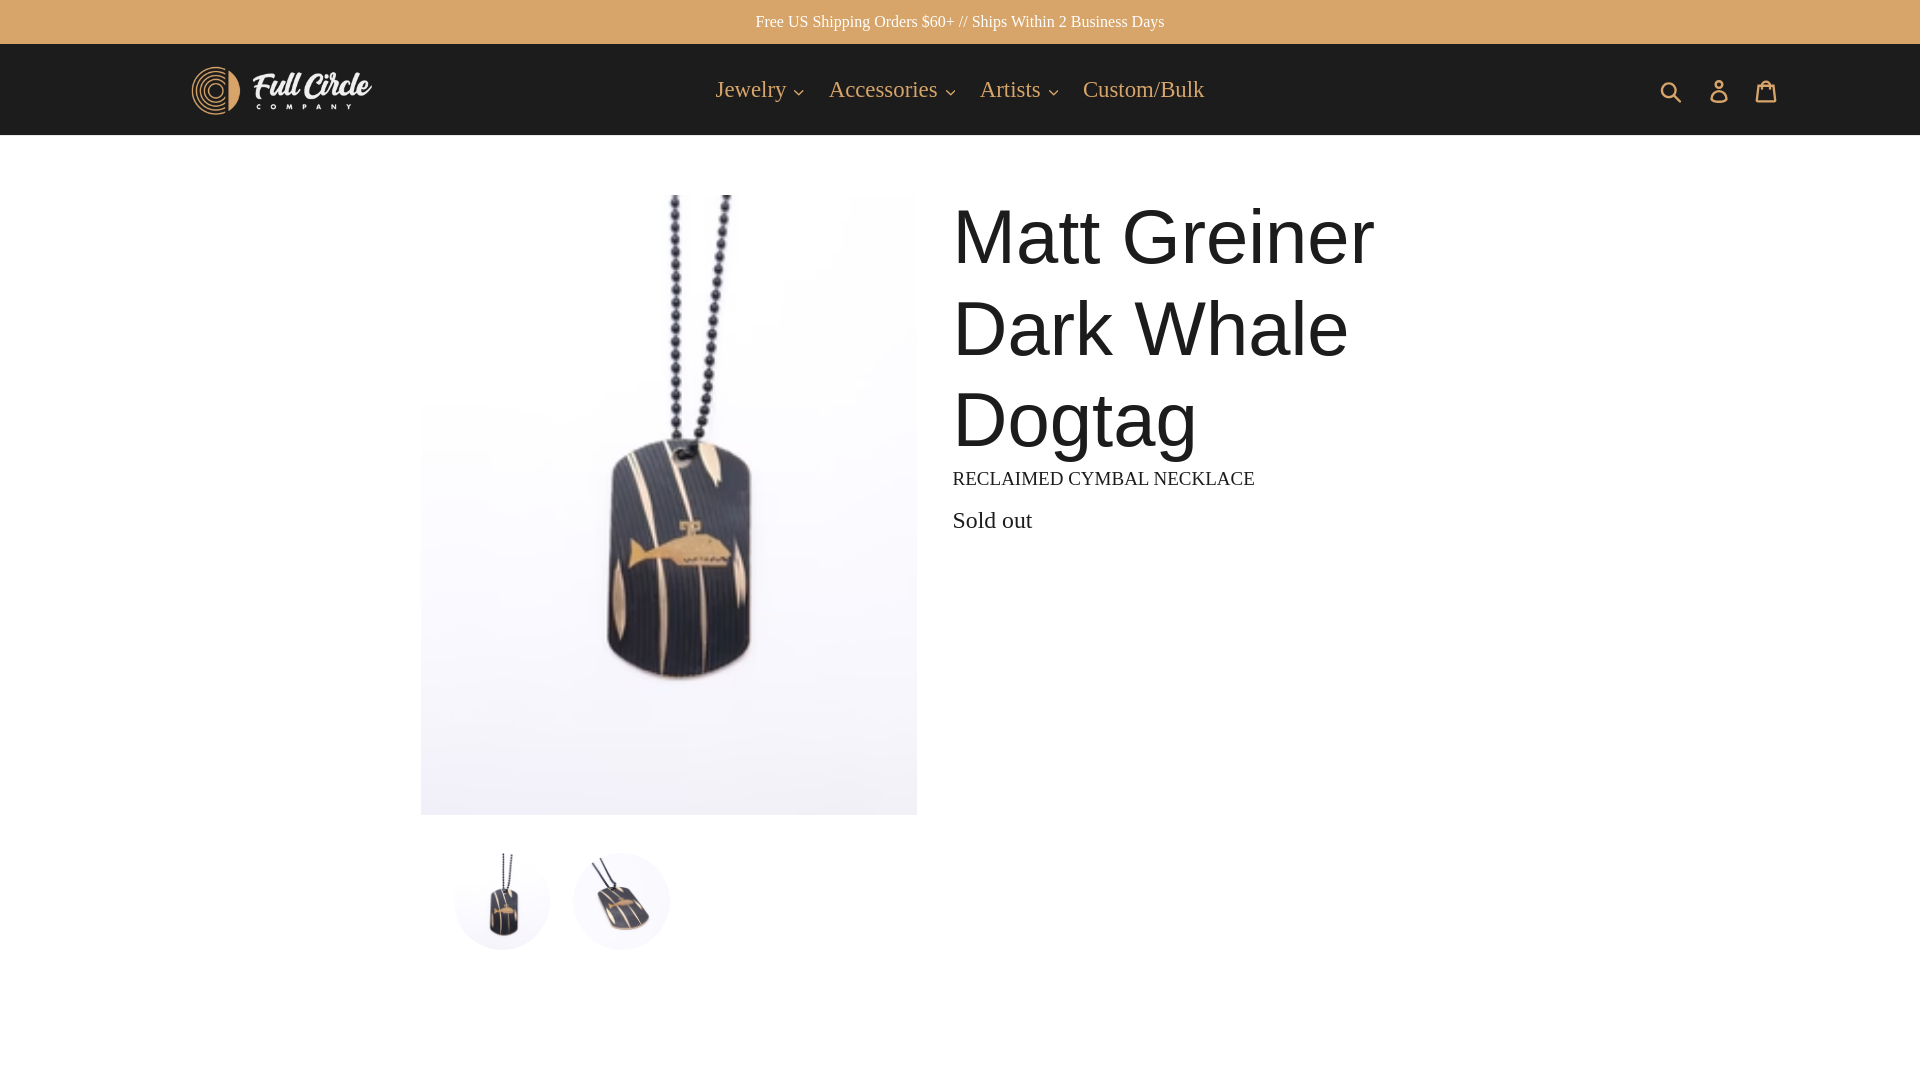 The width and height of the screenshot is (1920, 1080). Describe the element at coordinates (1767, 89) in the screenshot. I see `Cart` at that location.